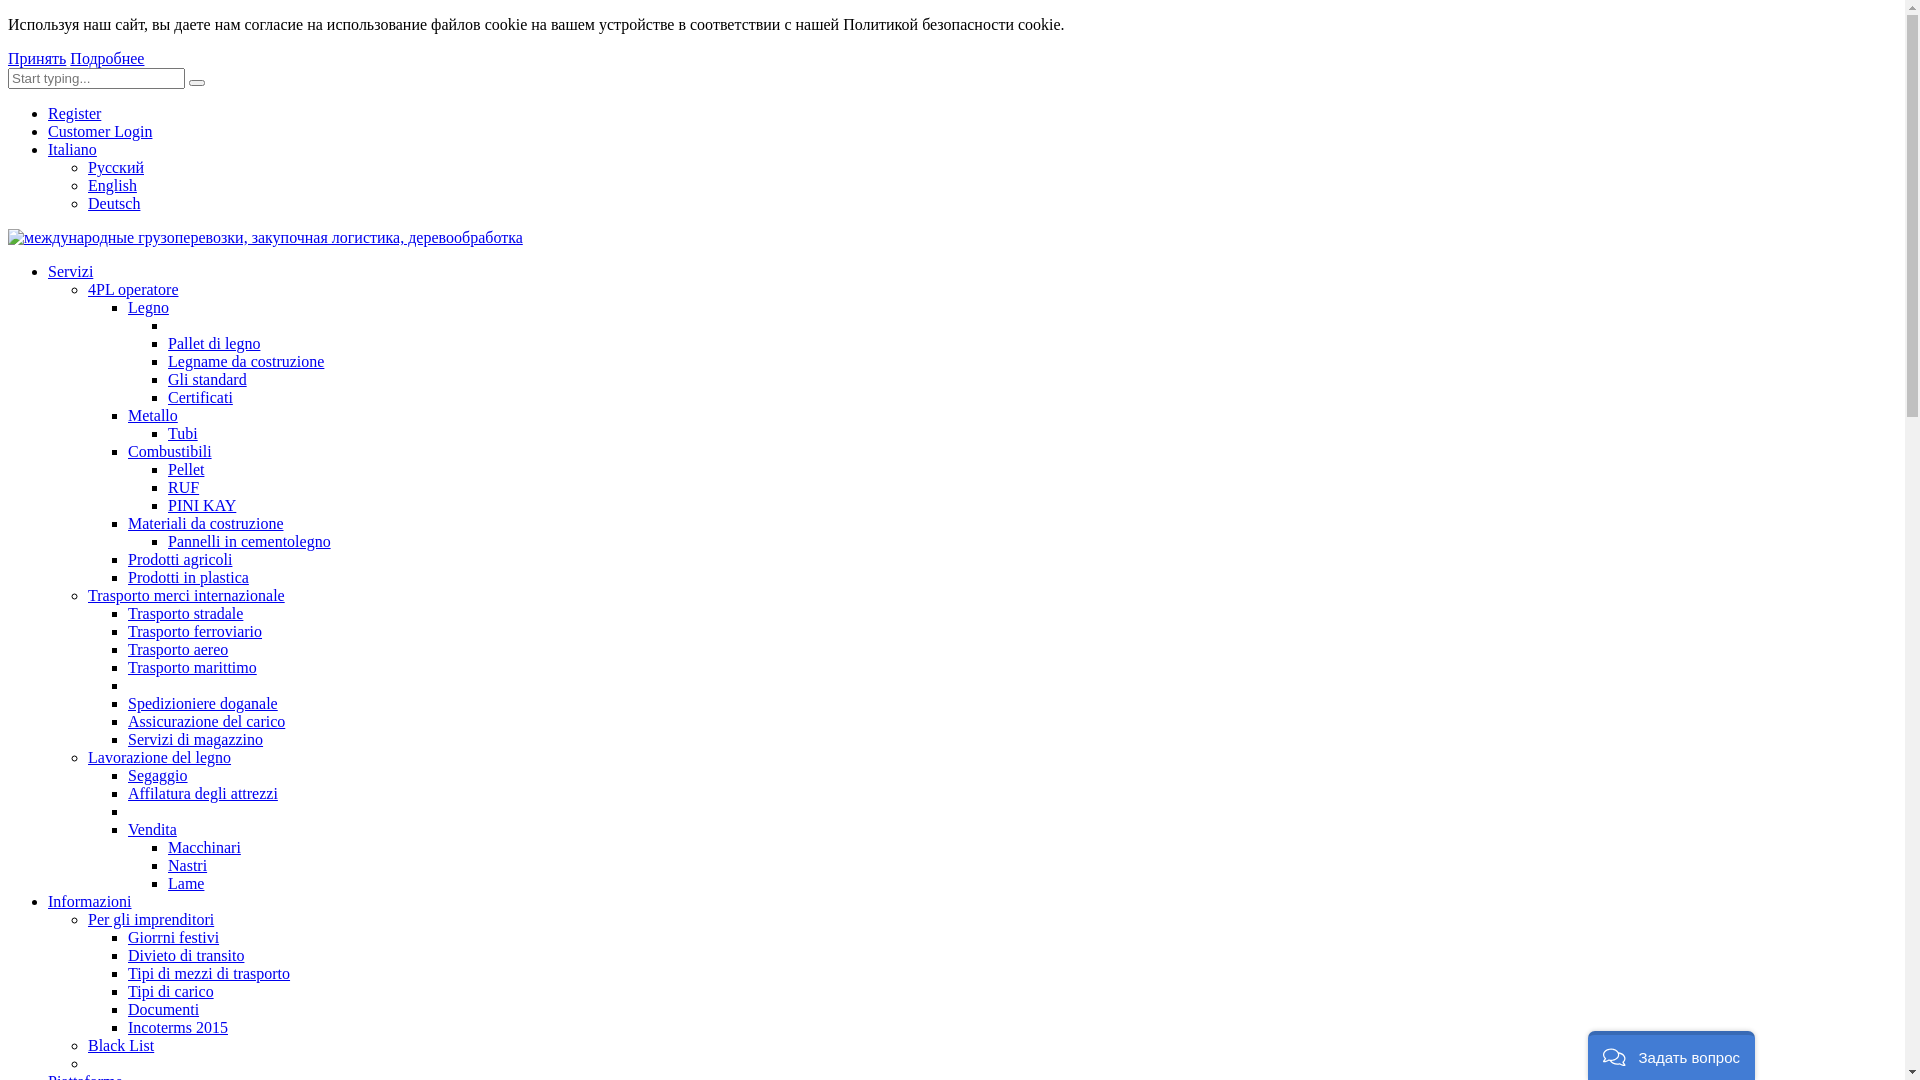 The width and height of the screenshot is (1920, 1080). What do you see at coordinates (184, 488) in the screenshot?
I see `RUF` at bounding box center [184, 488].